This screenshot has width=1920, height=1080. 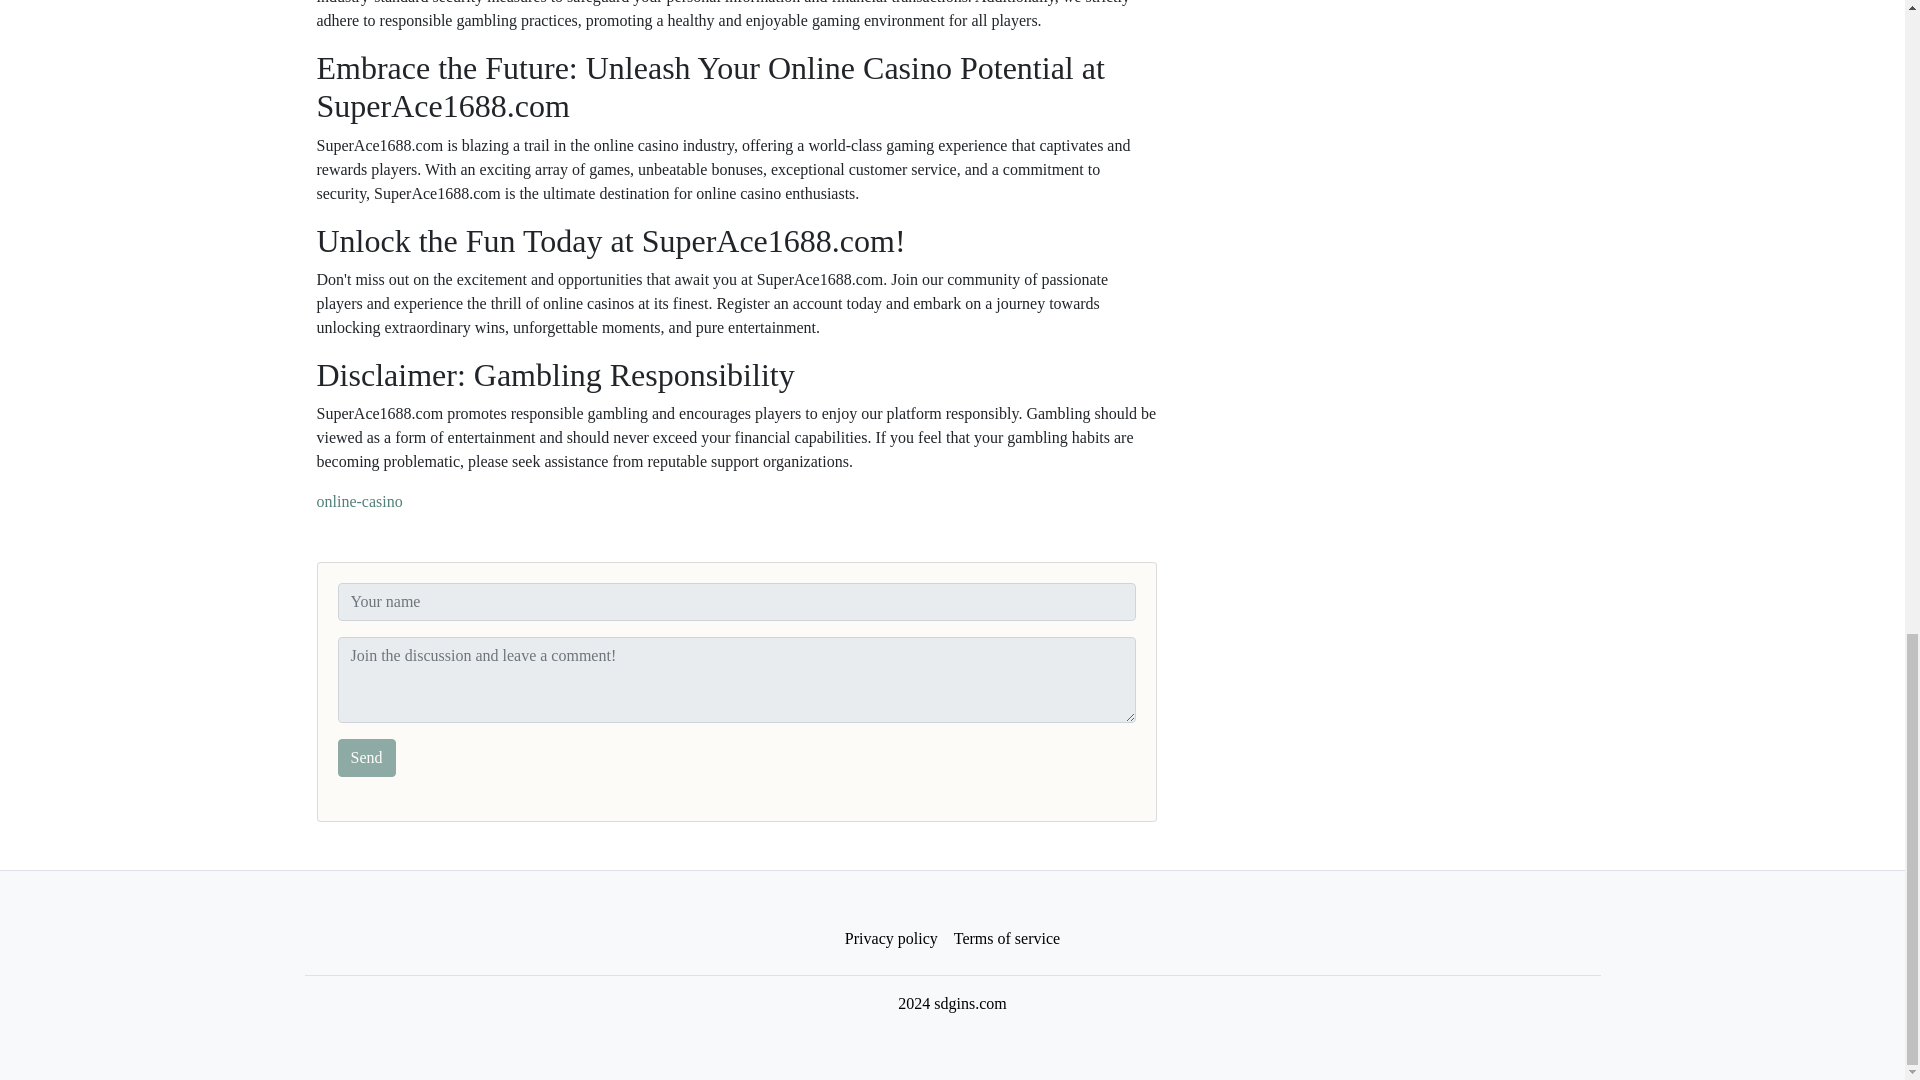 I want to click on Privacy policy, so click(x=892, y=939).